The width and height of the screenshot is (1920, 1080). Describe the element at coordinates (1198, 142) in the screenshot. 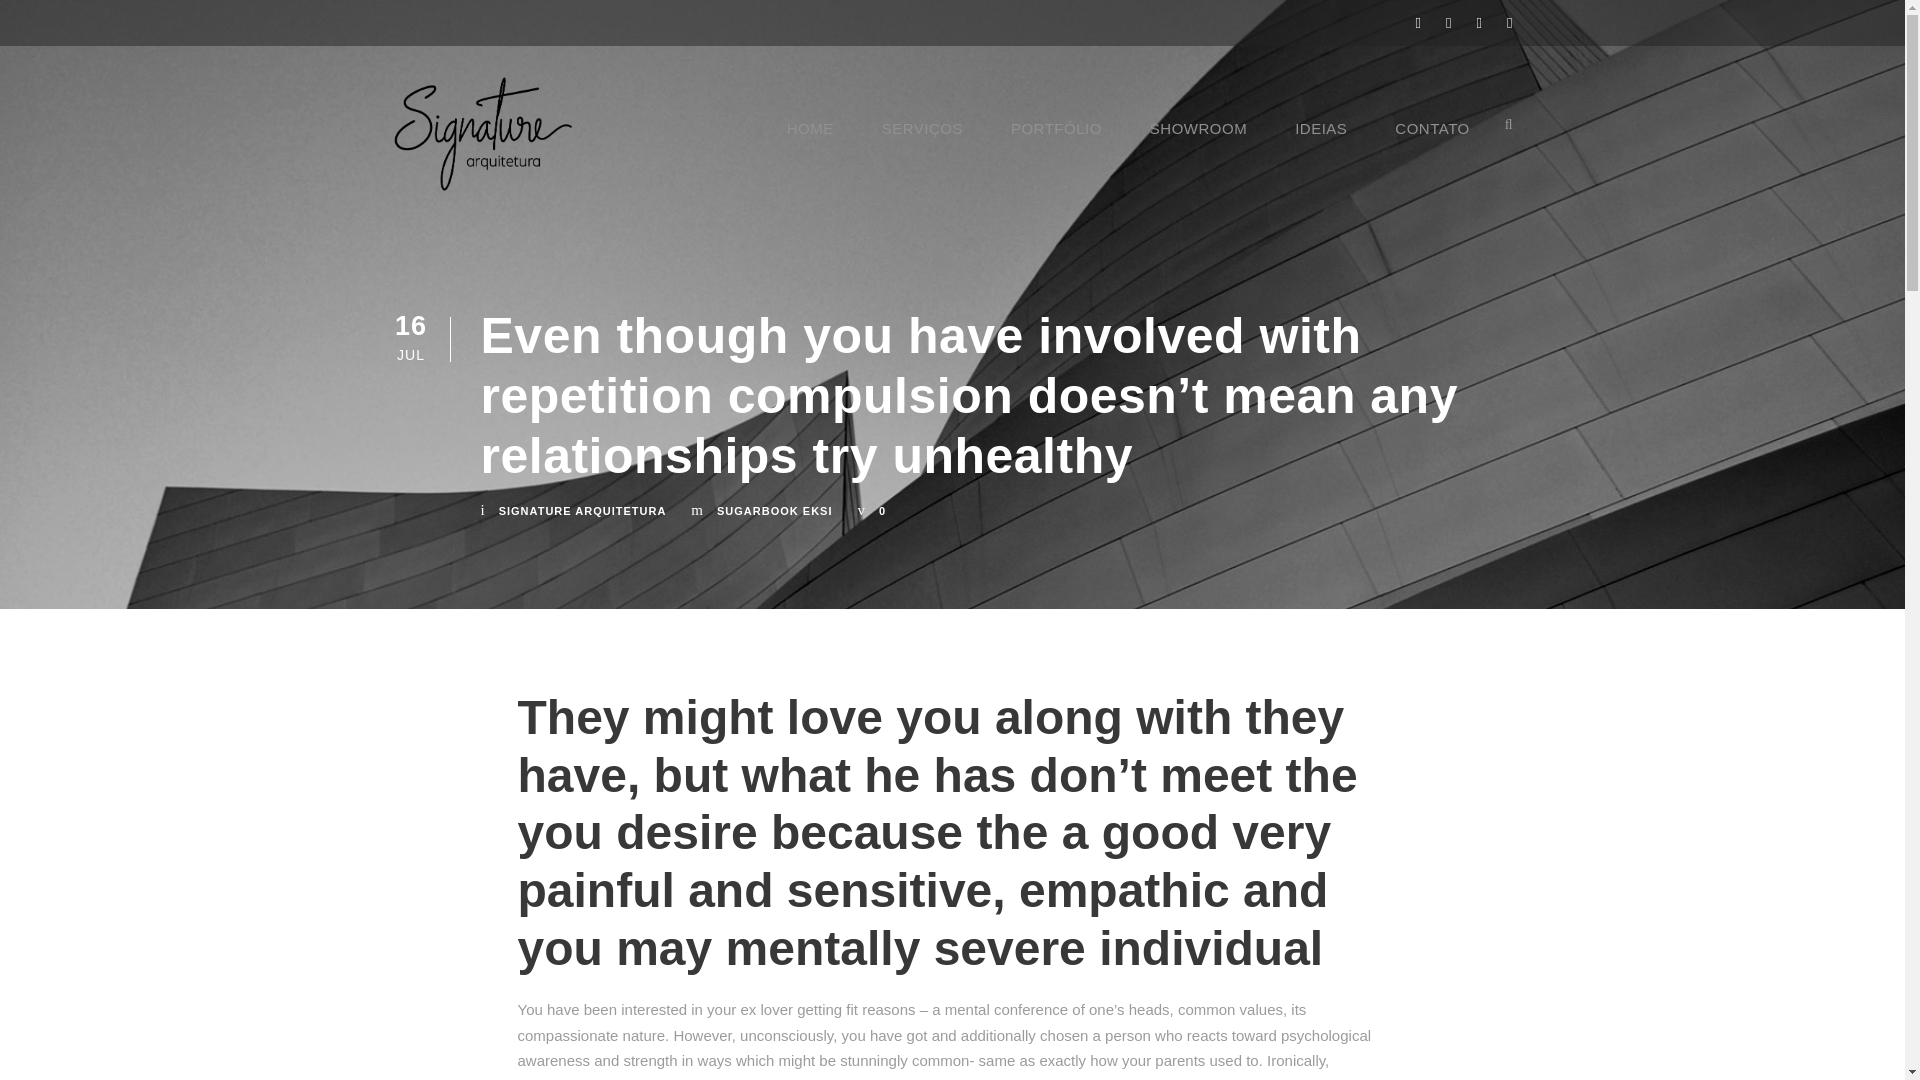

I see `SHOWROOM` at that location.